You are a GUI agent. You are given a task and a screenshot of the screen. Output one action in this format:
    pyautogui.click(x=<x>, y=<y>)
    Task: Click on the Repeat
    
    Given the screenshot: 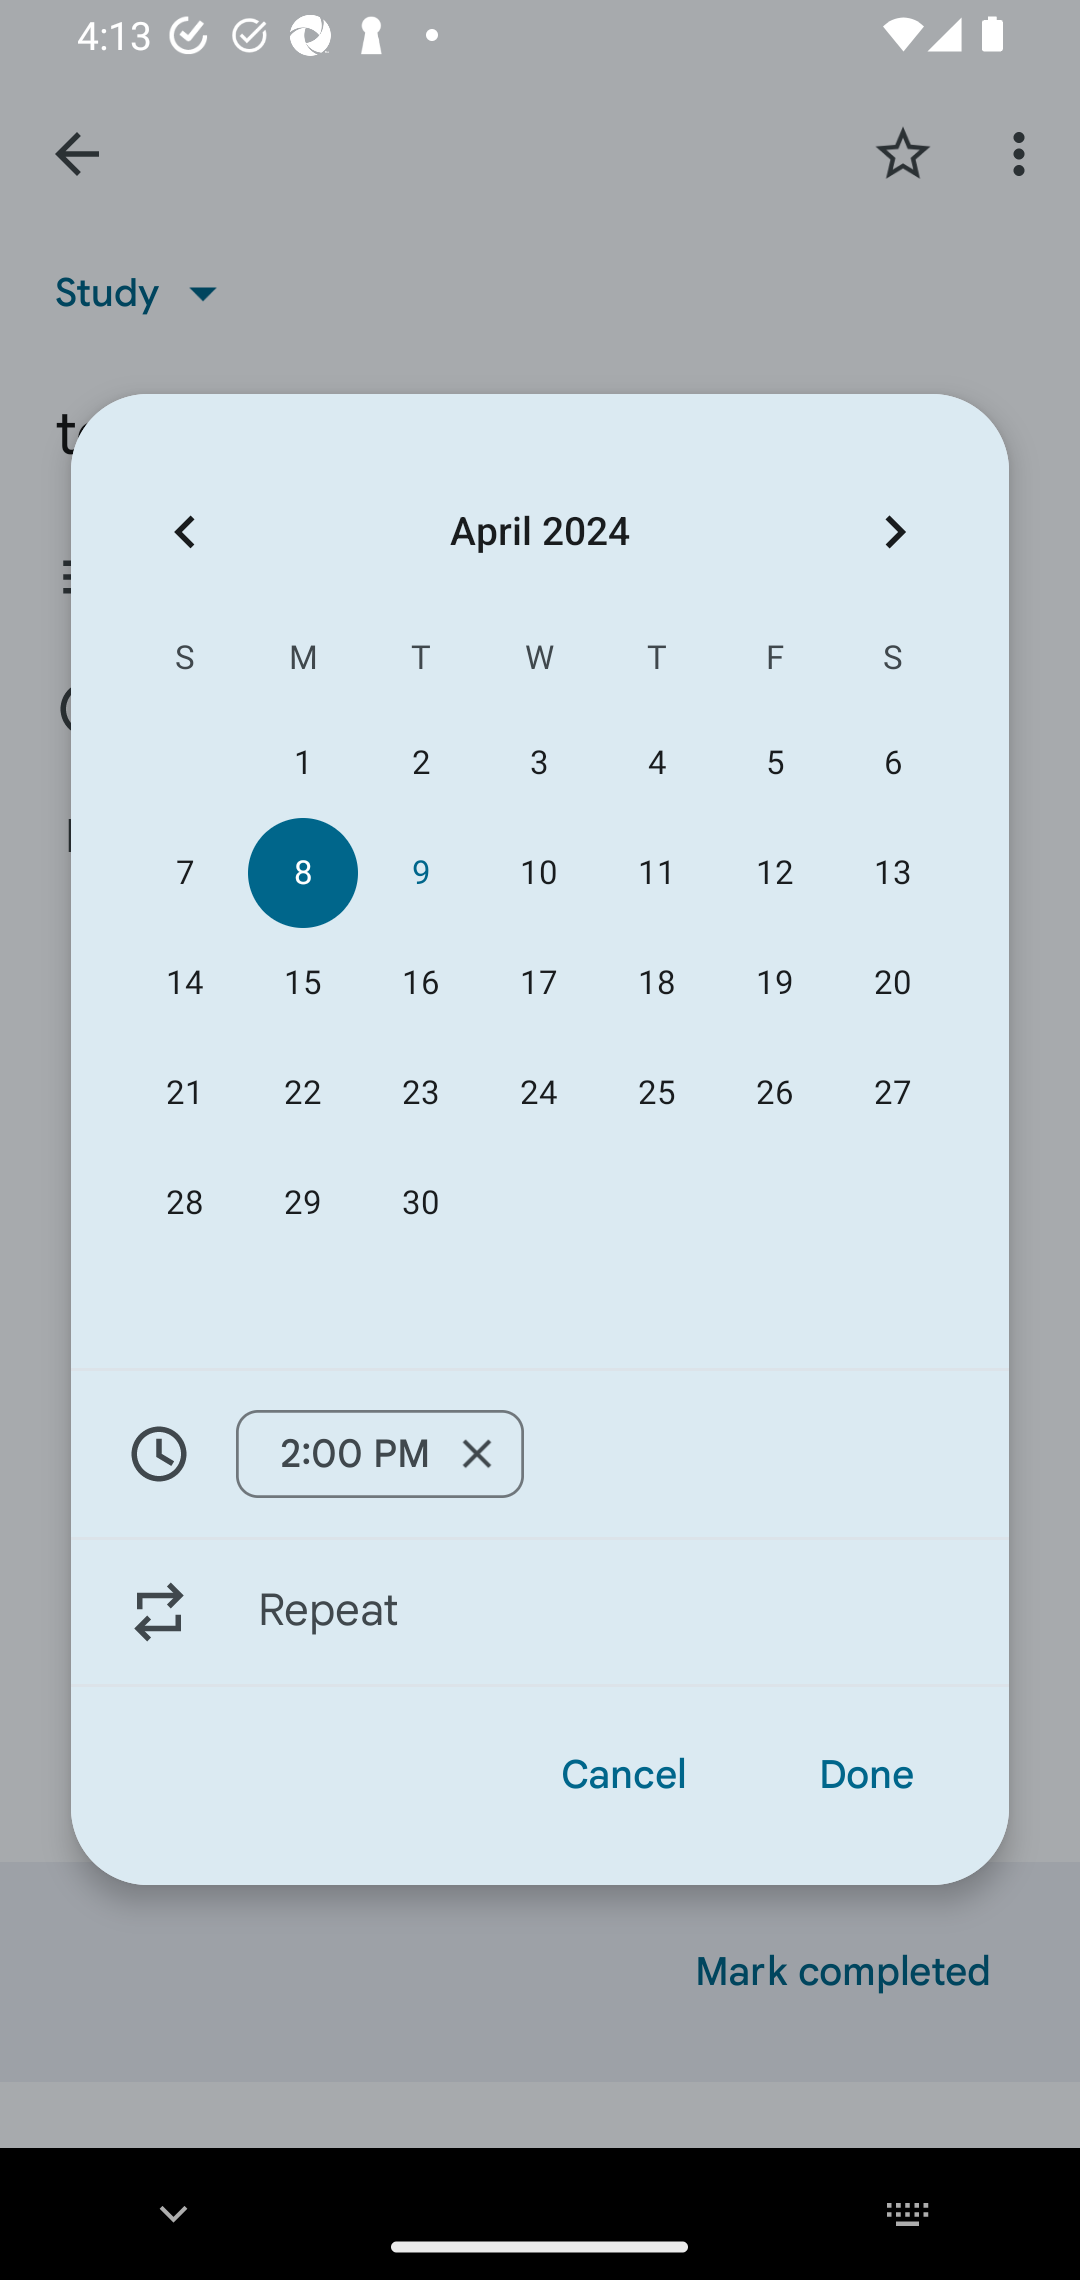 What is the action you would take?
    pyautogui.click(x=540, y=1612)
    